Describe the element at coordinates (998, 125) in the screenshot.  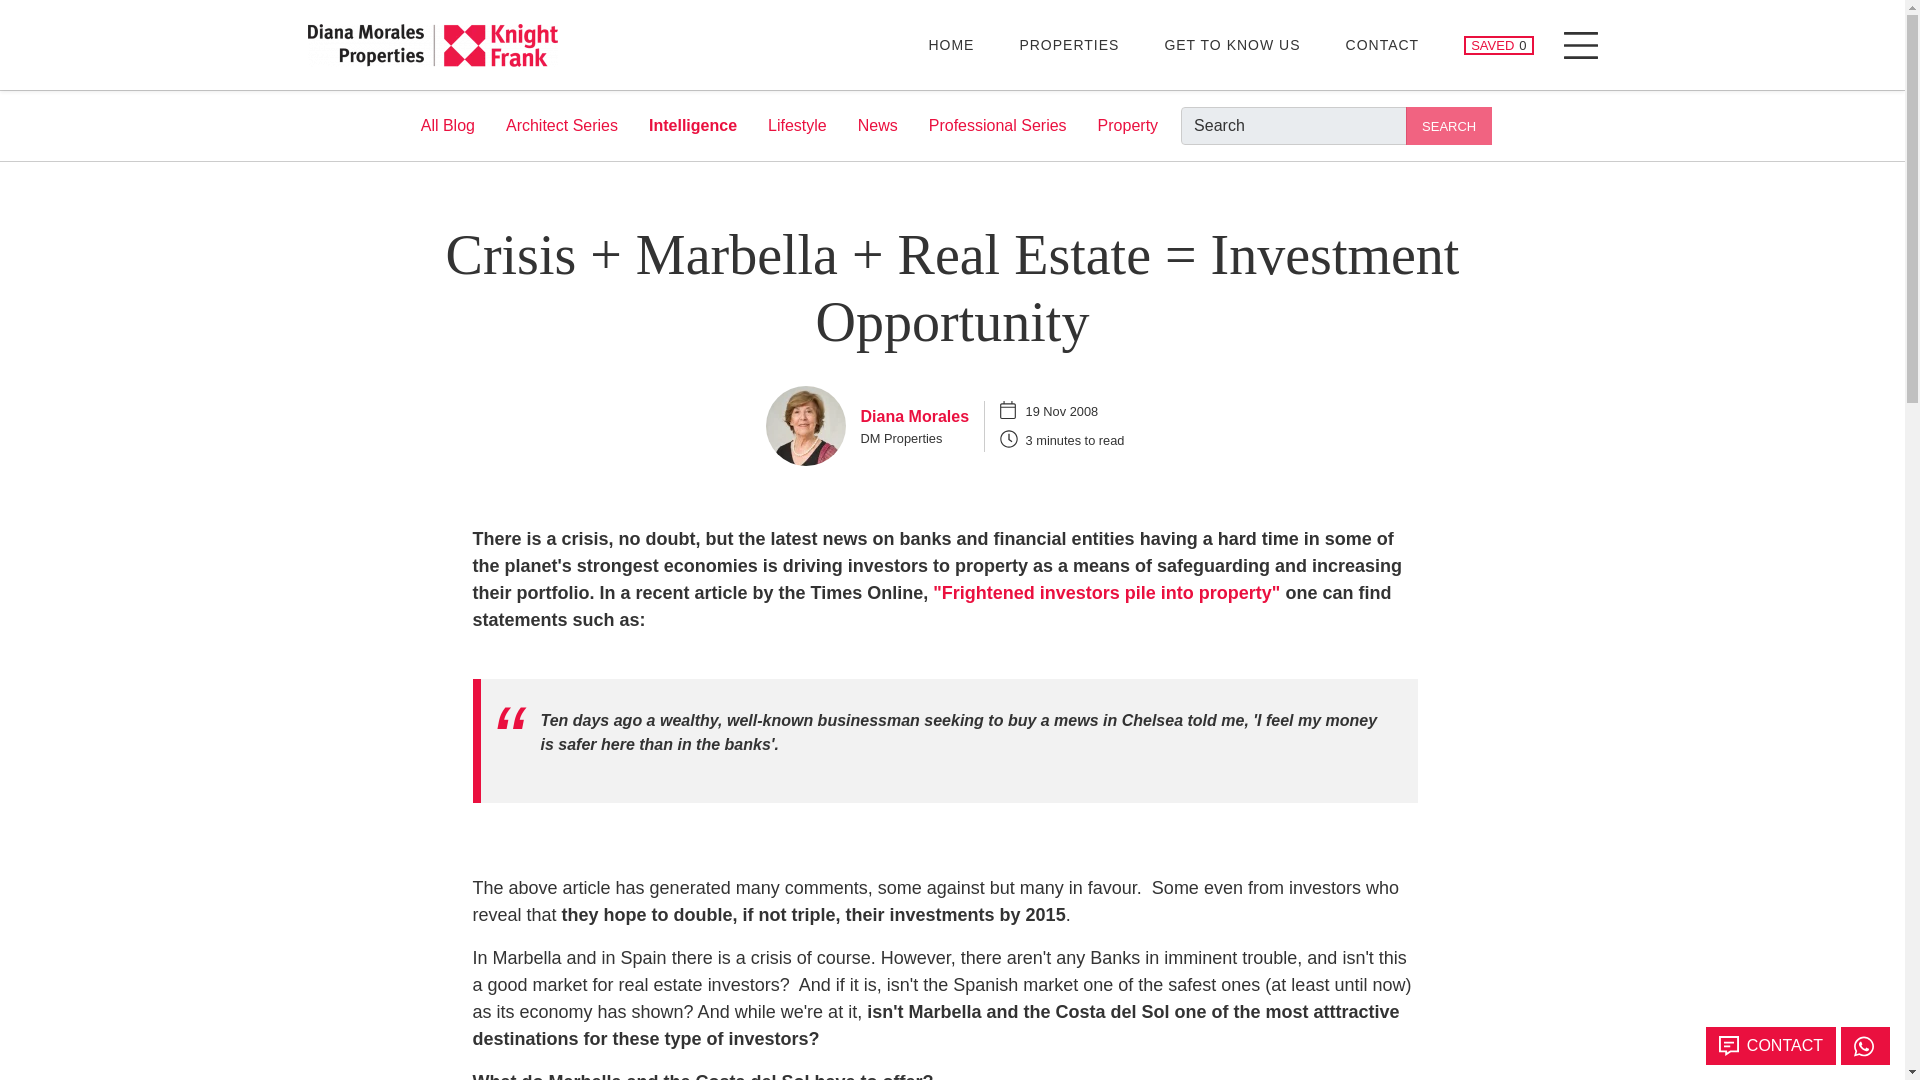
I see `Lifestyle` at that location.